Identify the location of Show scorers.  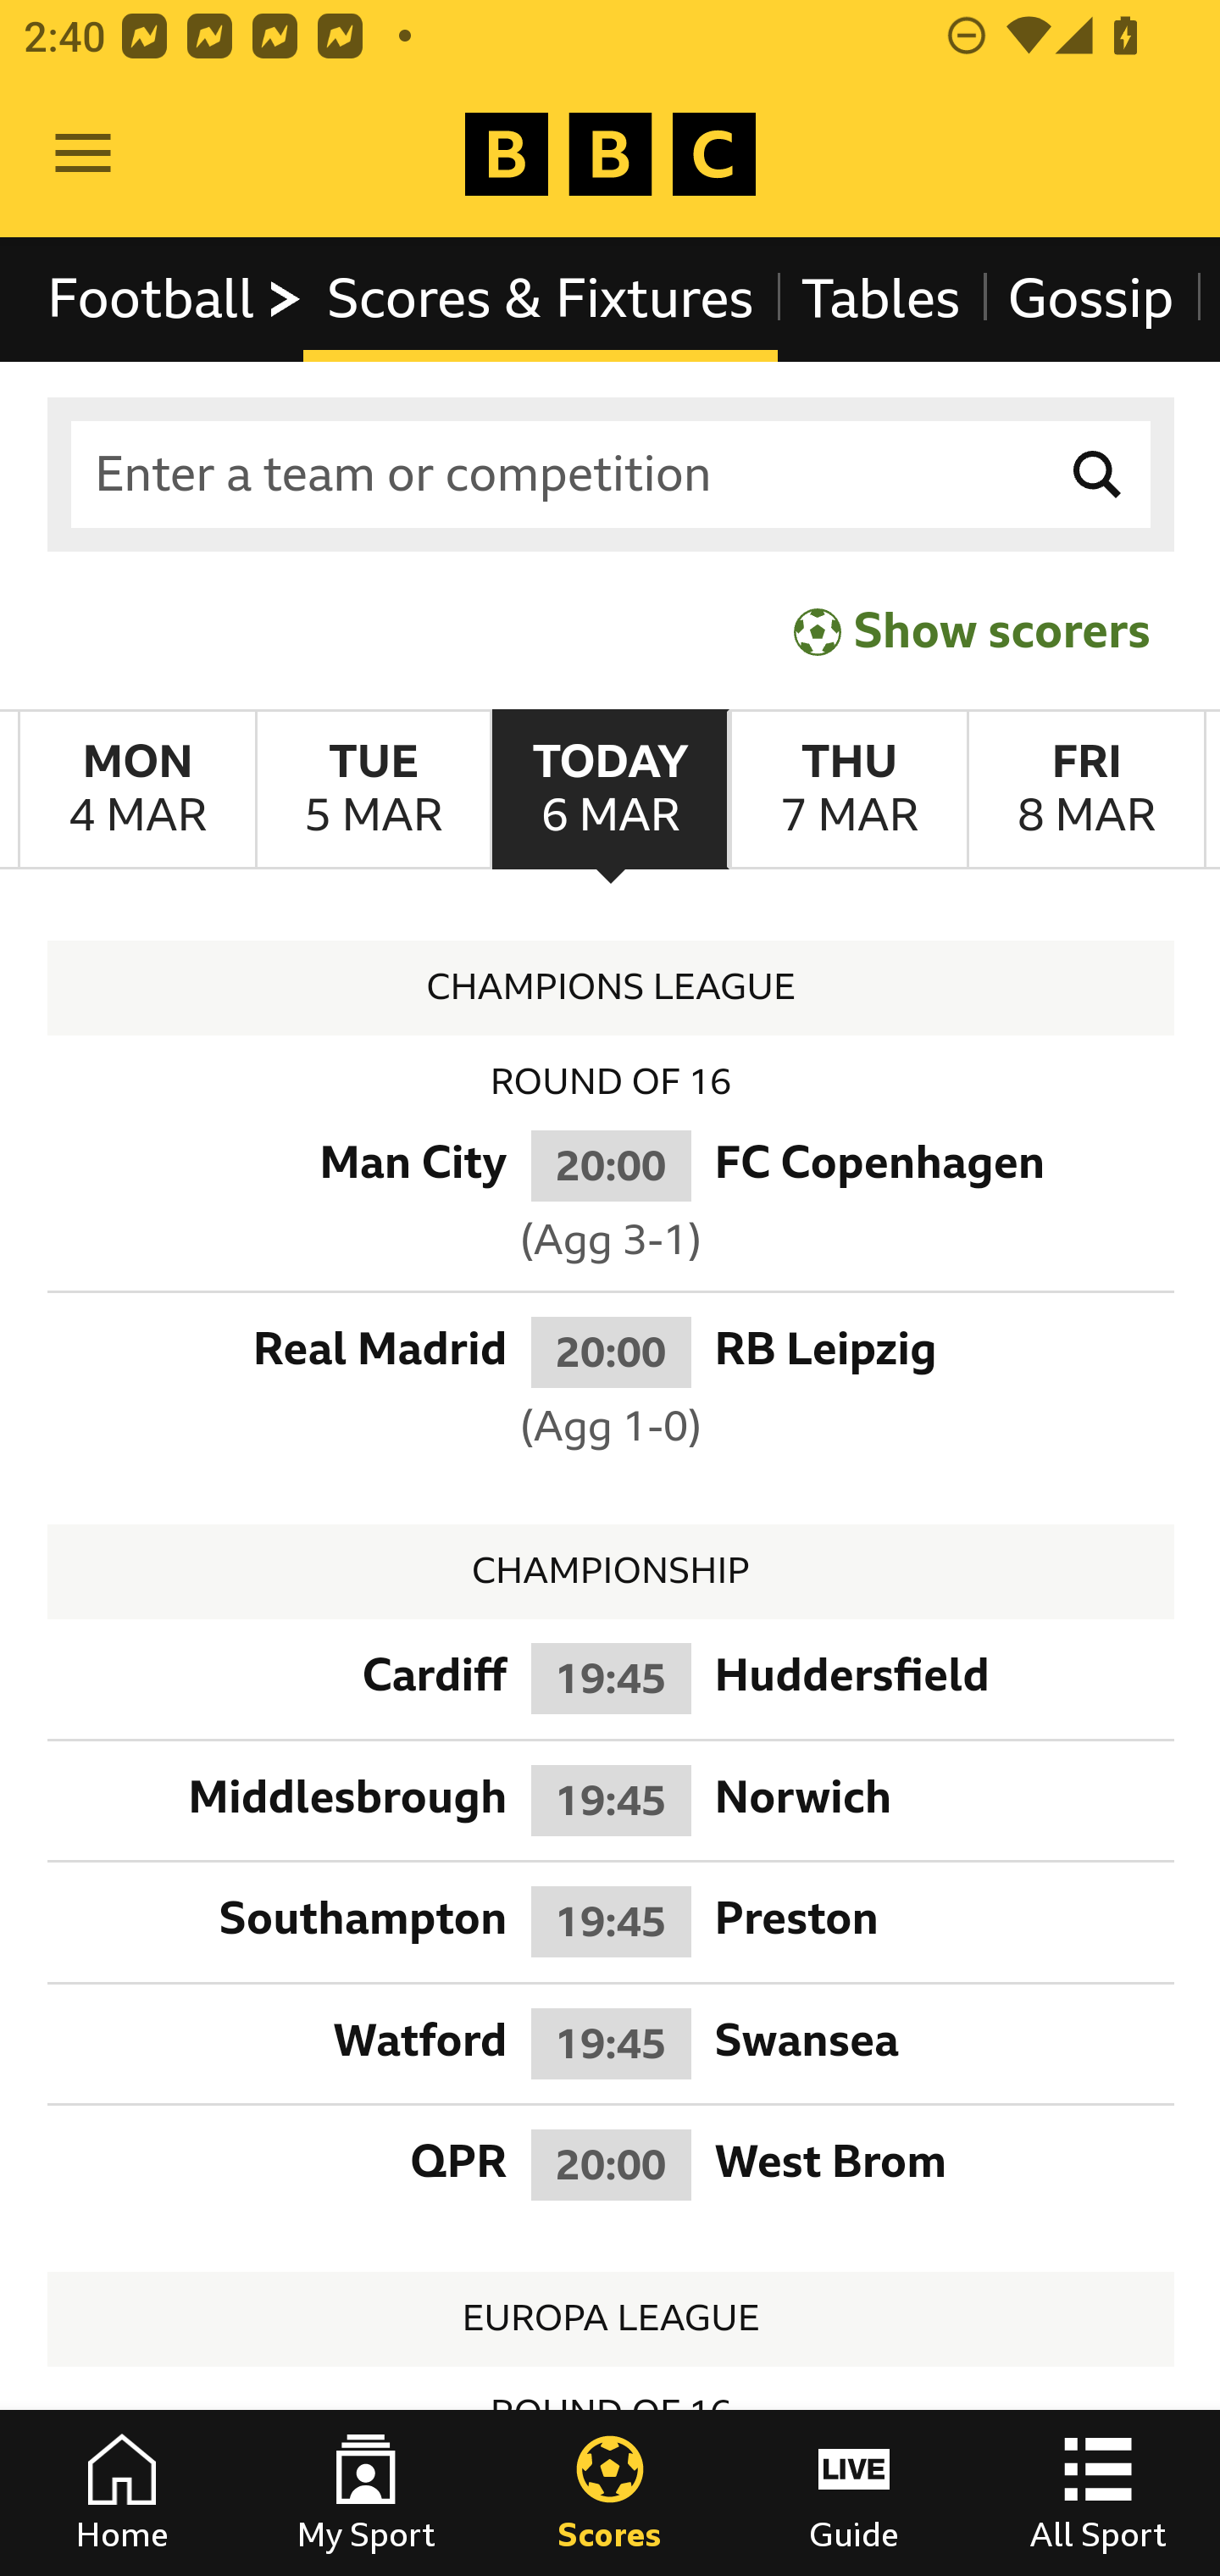
(972, 630).